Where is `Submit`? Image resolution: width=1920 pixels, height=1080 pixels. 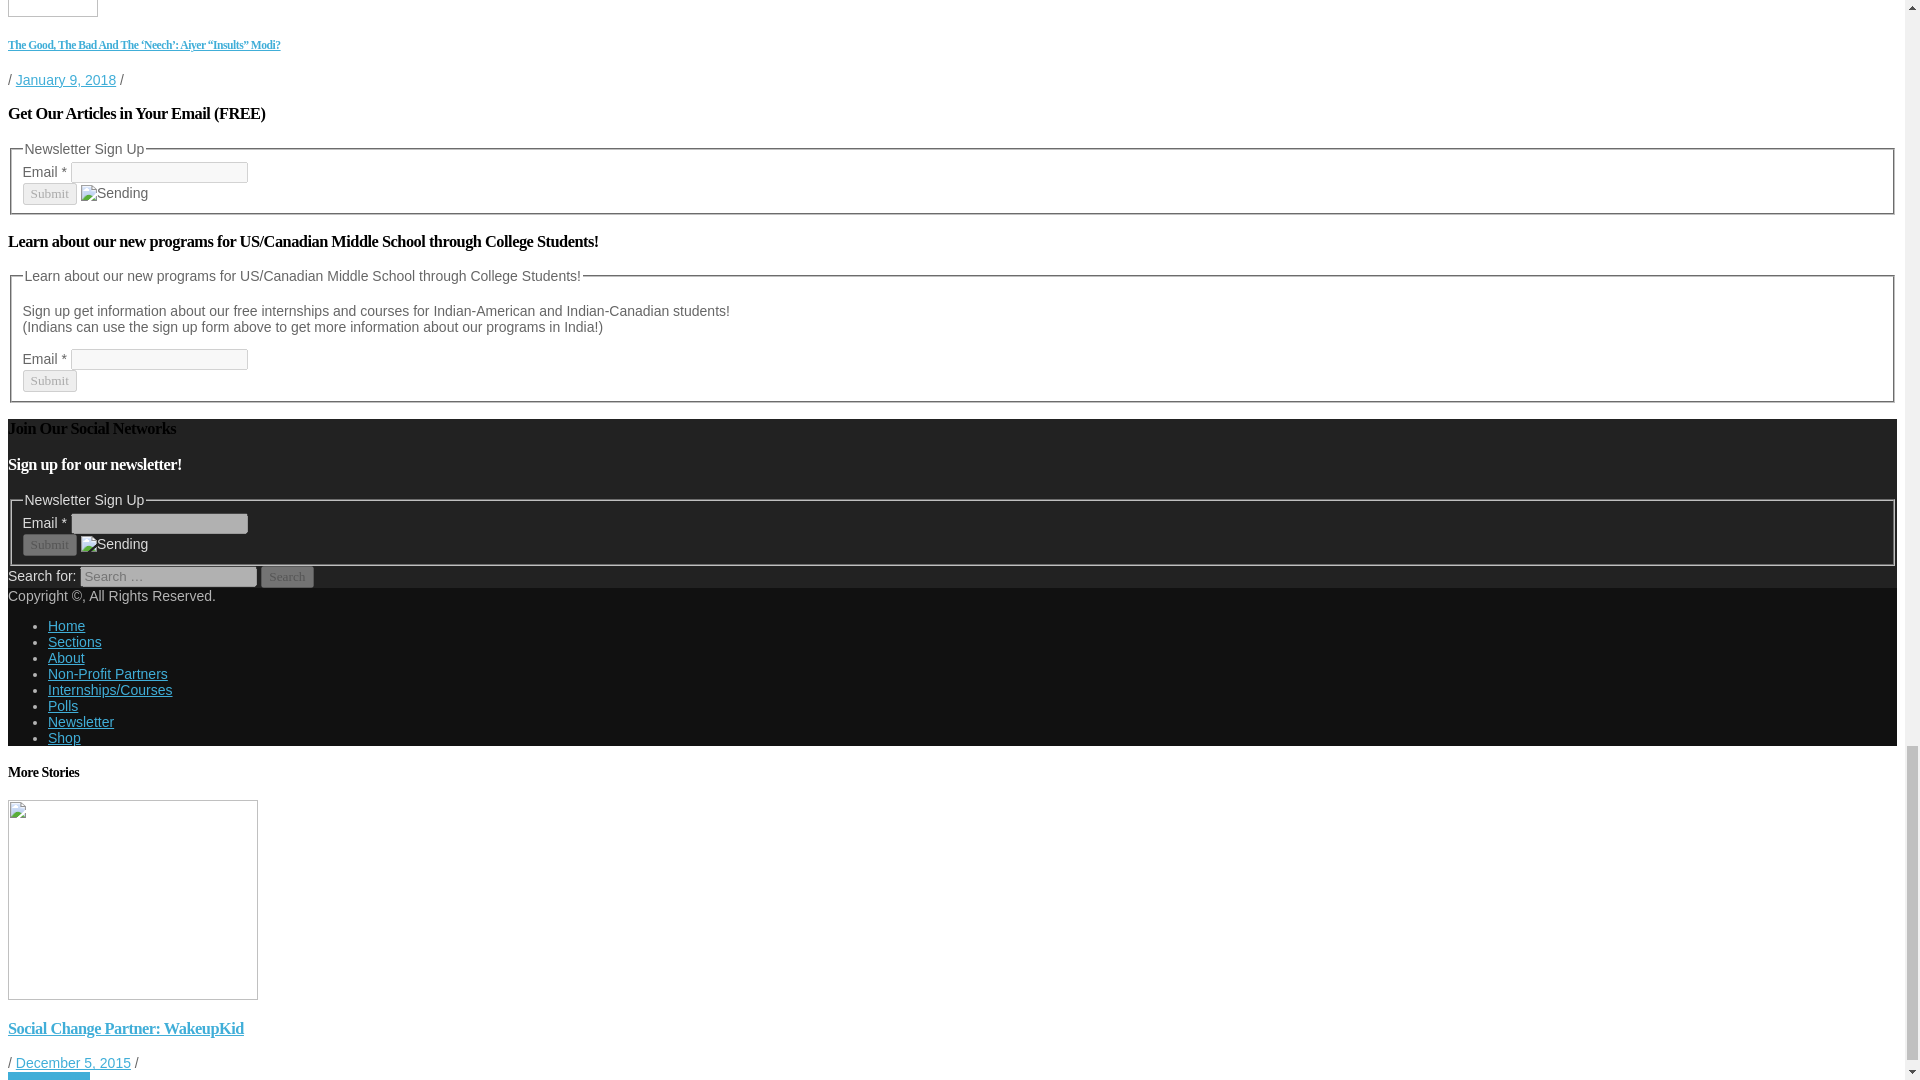
Submit is located at coordinates (48, 544).